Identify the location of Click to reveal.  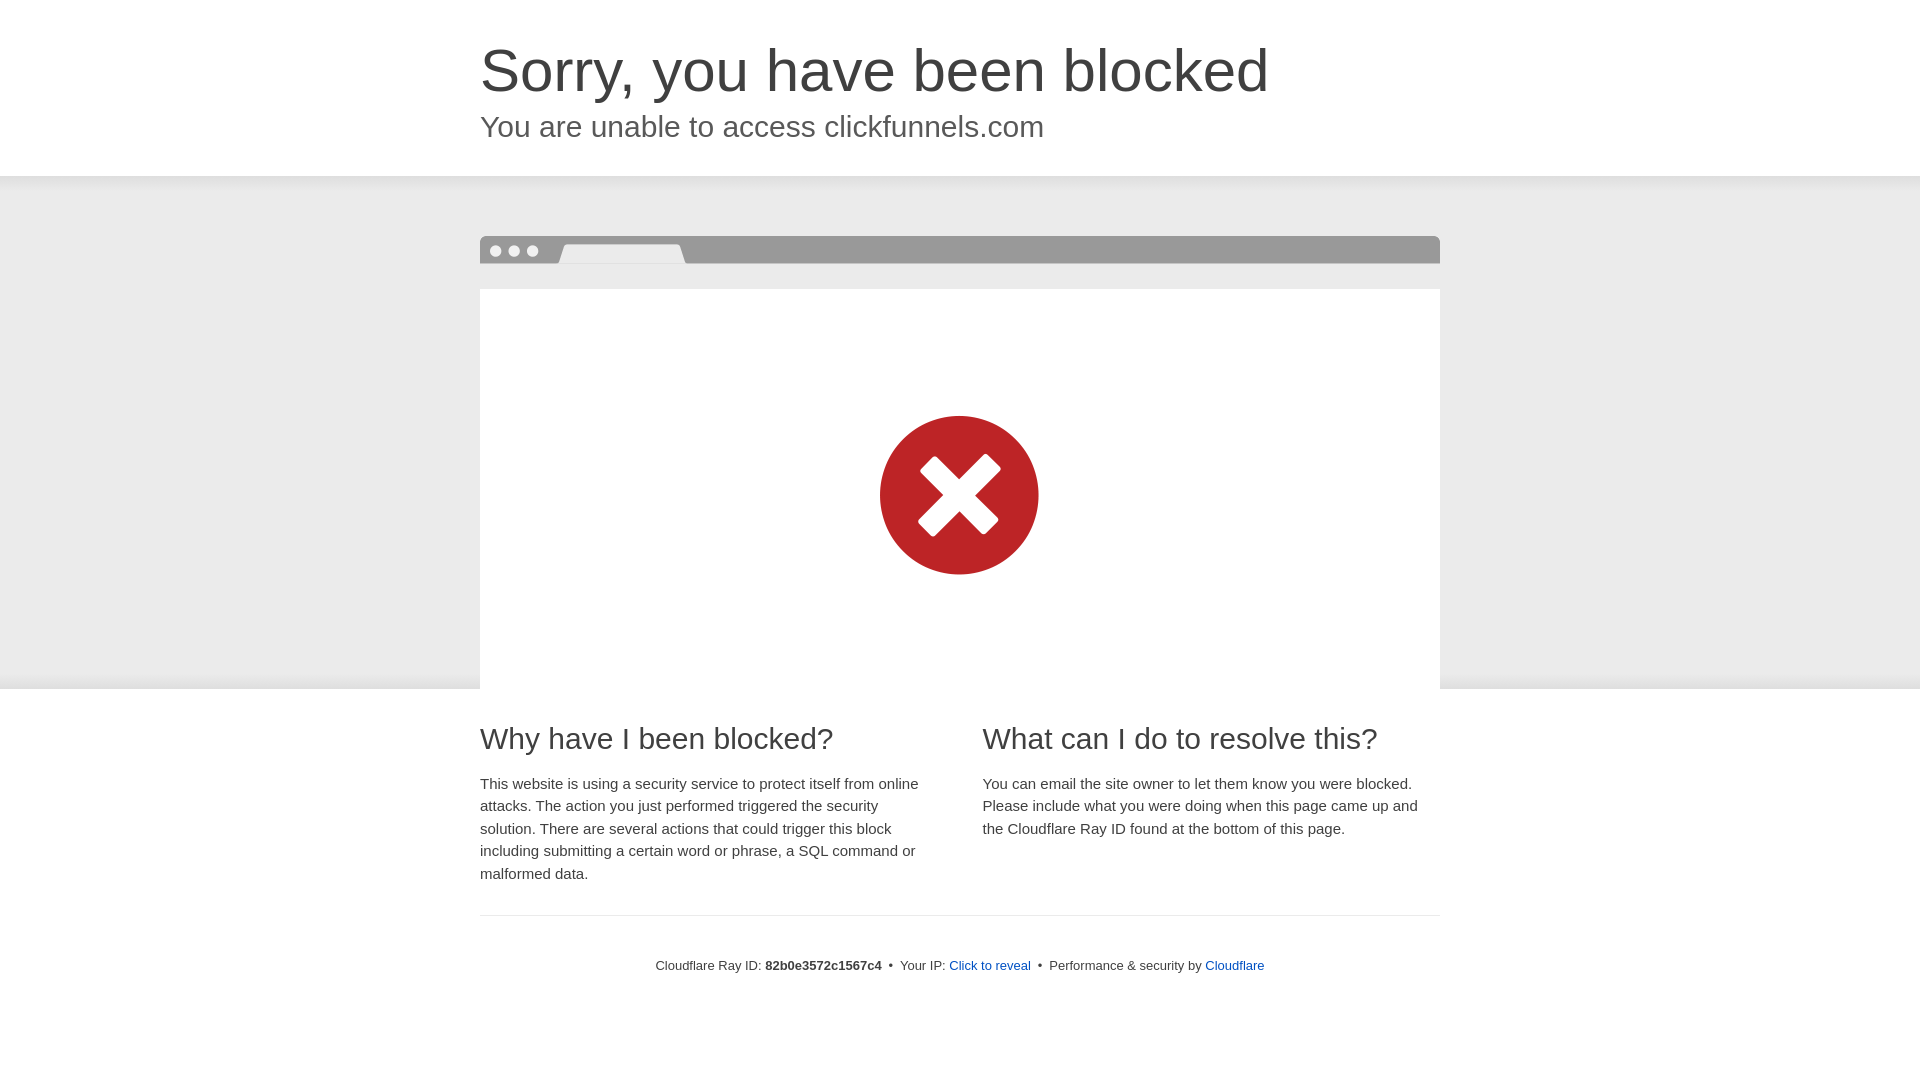
(990, 966).